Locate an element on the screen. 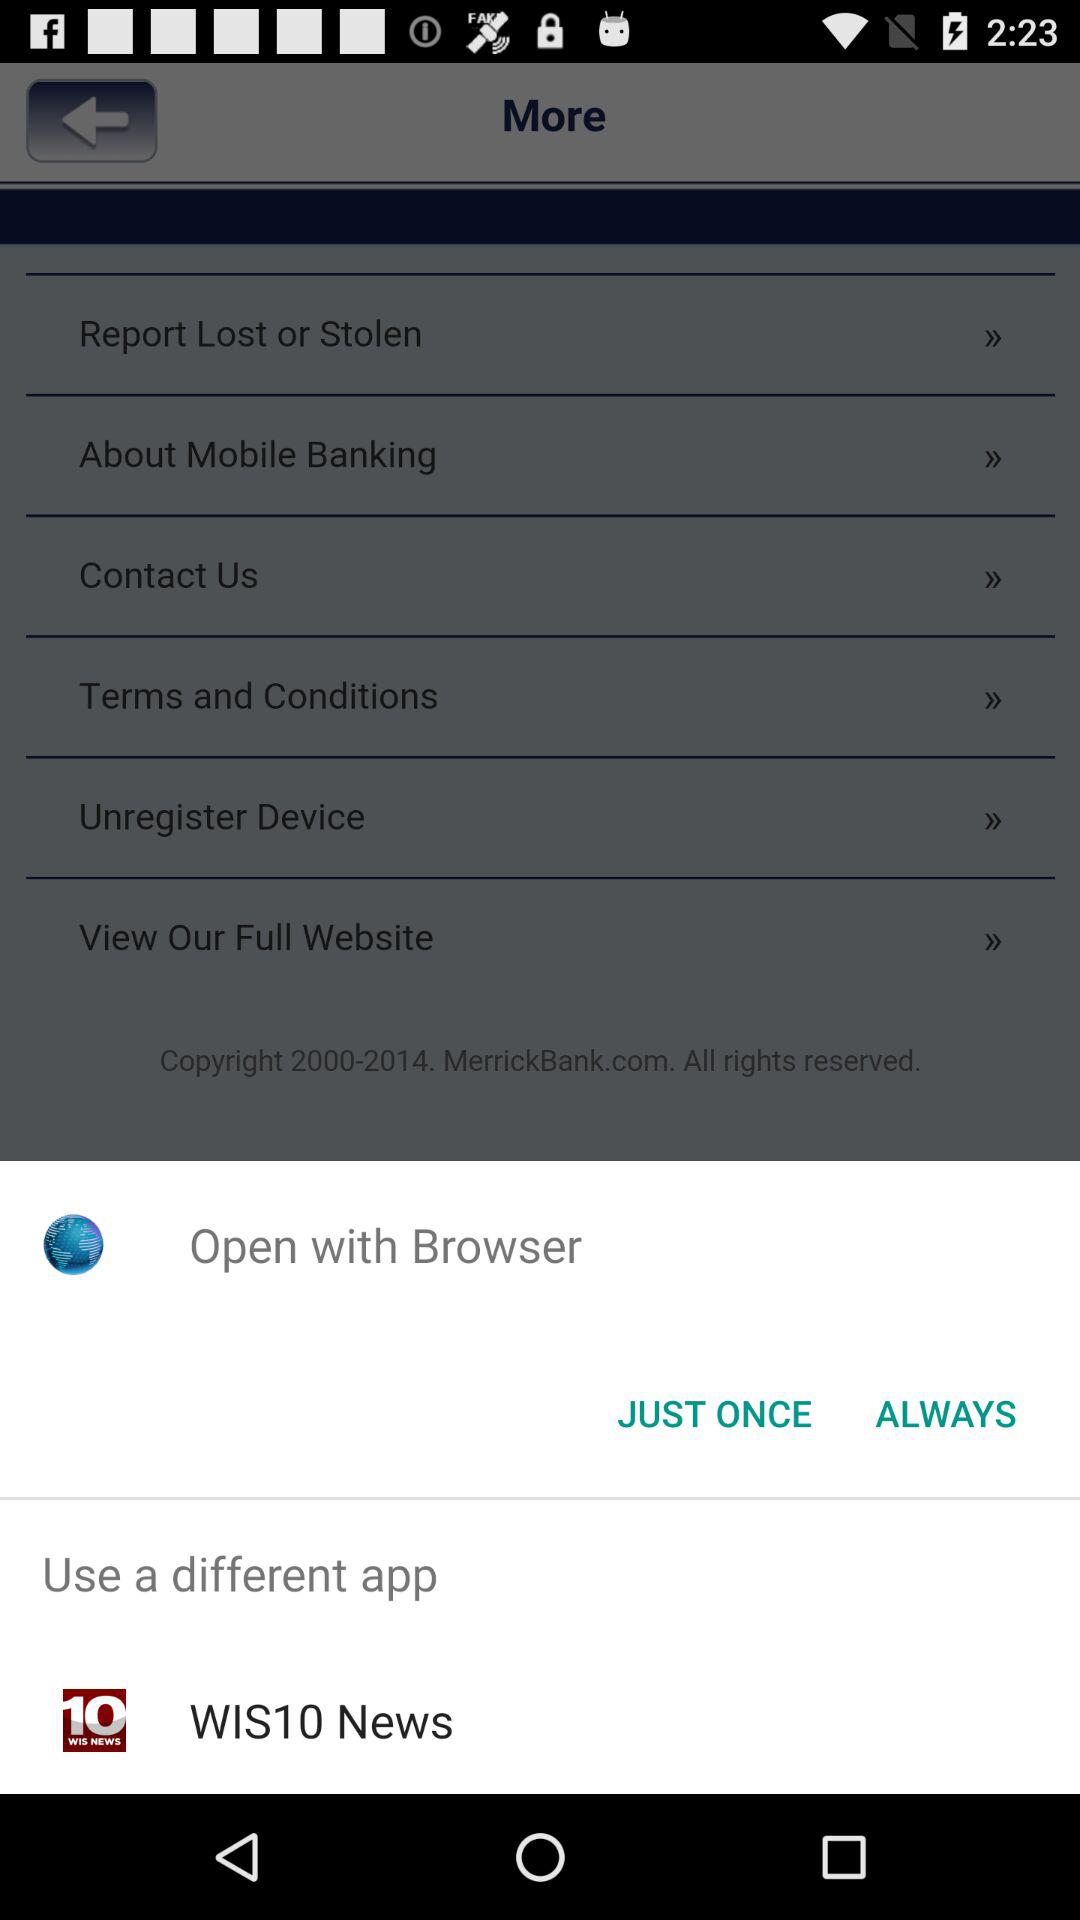 The height and width of the screenshot is (1920, 1080). flip to the wis10 news is located at coordinates (320, 1720).